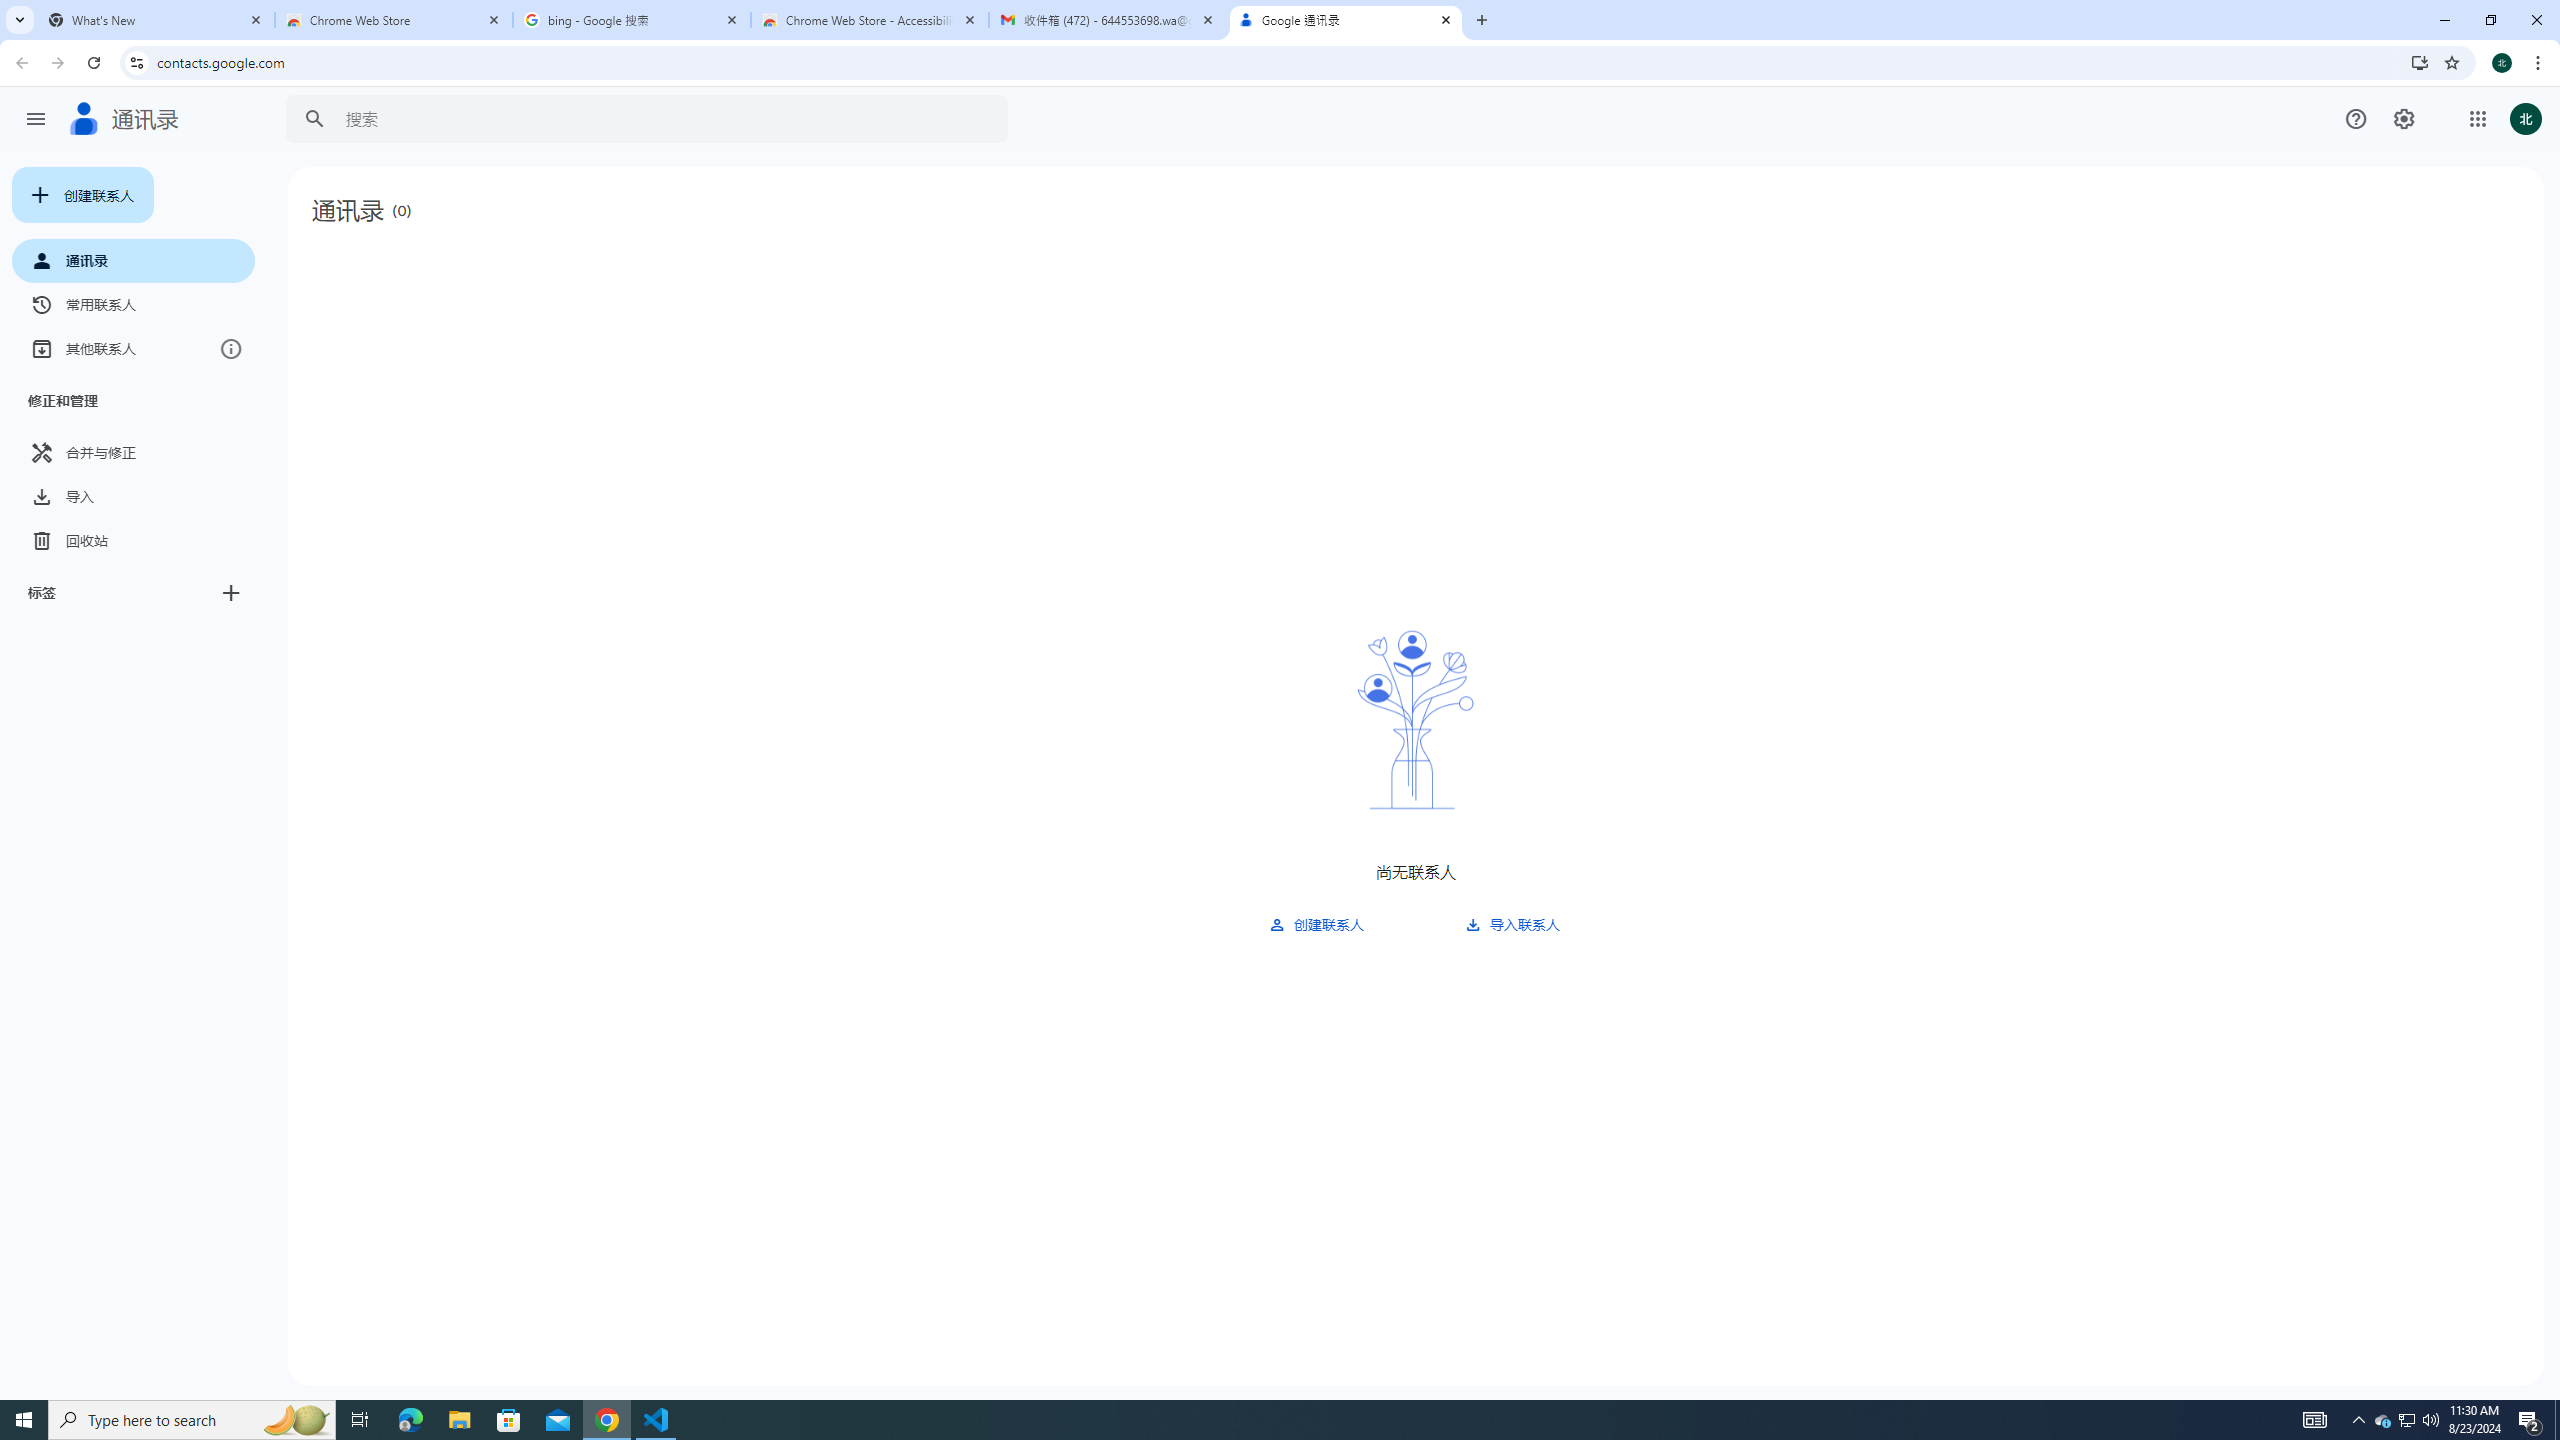 Image resolution: width=2560 pixels, height=1440 pixels. Describe the element at coordinates (2420, 62) in the screenshot. I see `Install Google Contacts` at that location.